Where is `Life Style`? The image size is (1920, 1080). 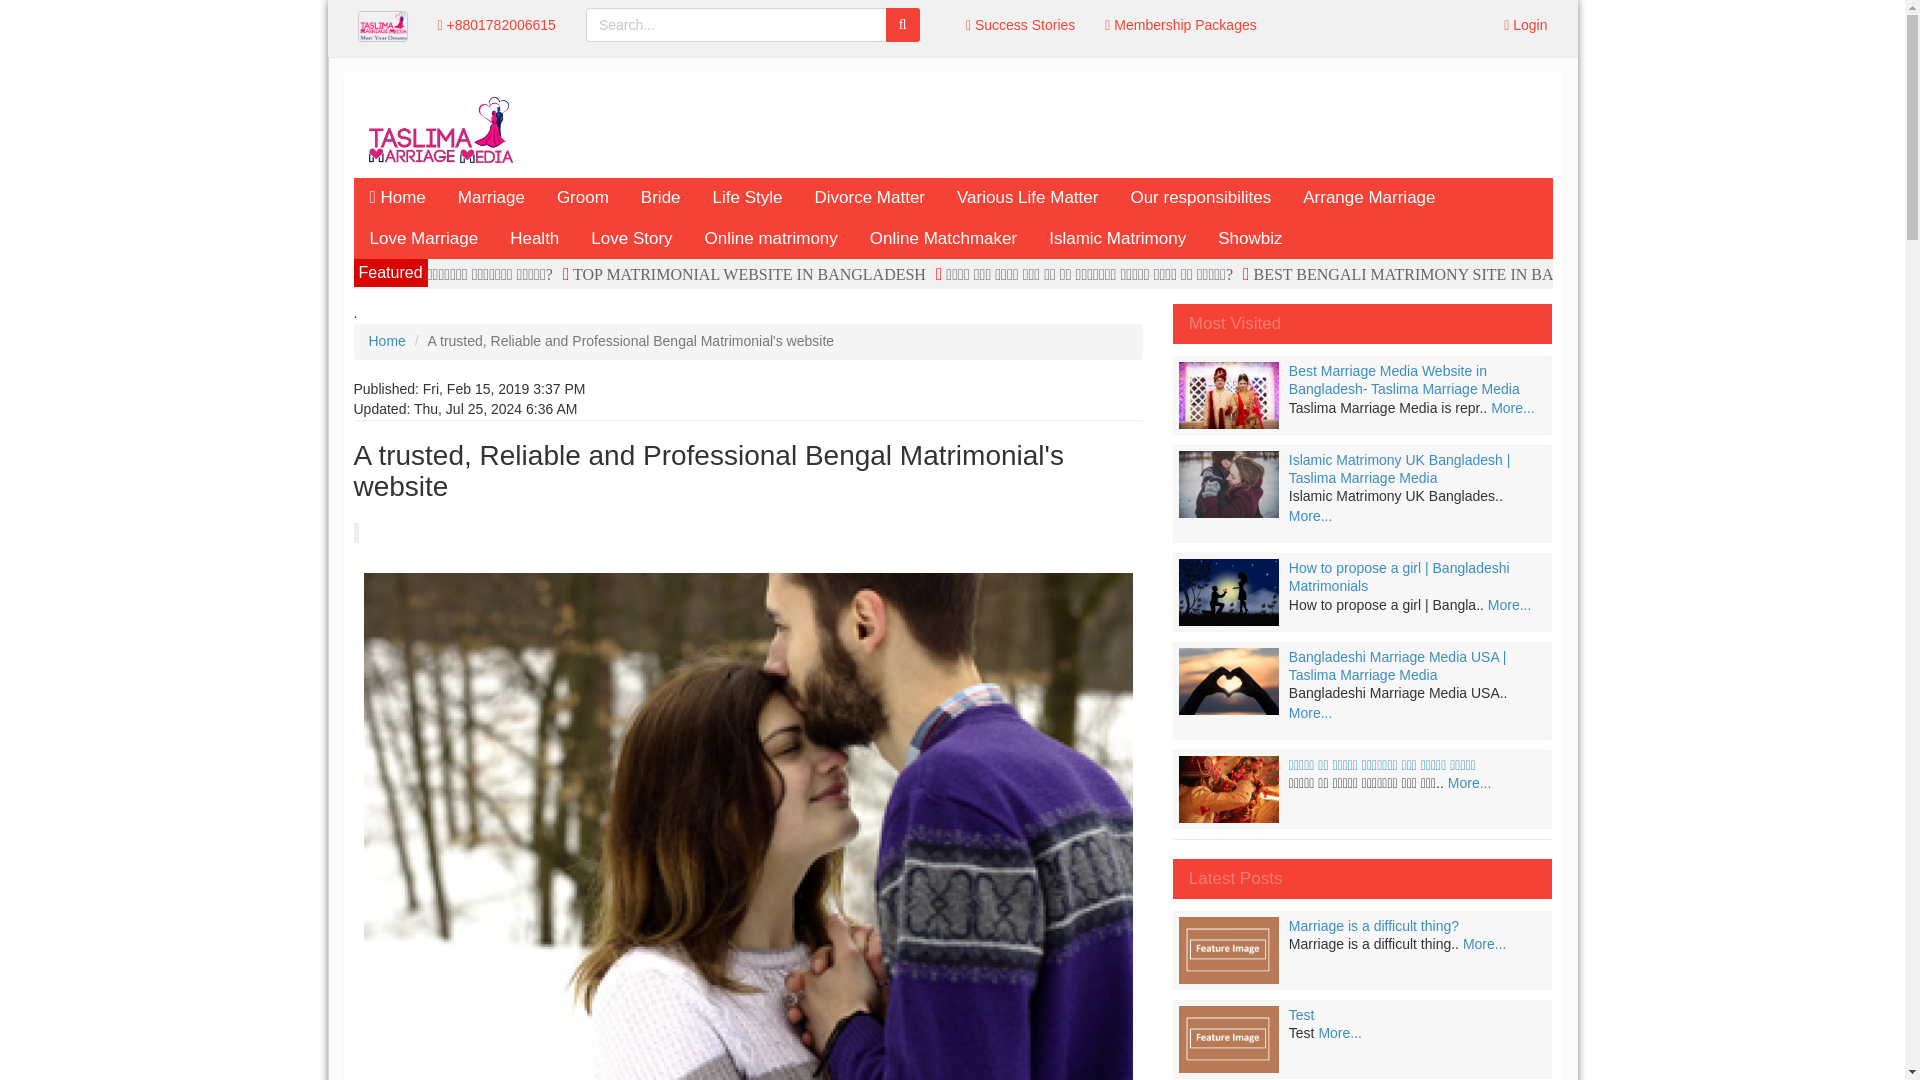
Life Style is located at coordinates (747, 198).